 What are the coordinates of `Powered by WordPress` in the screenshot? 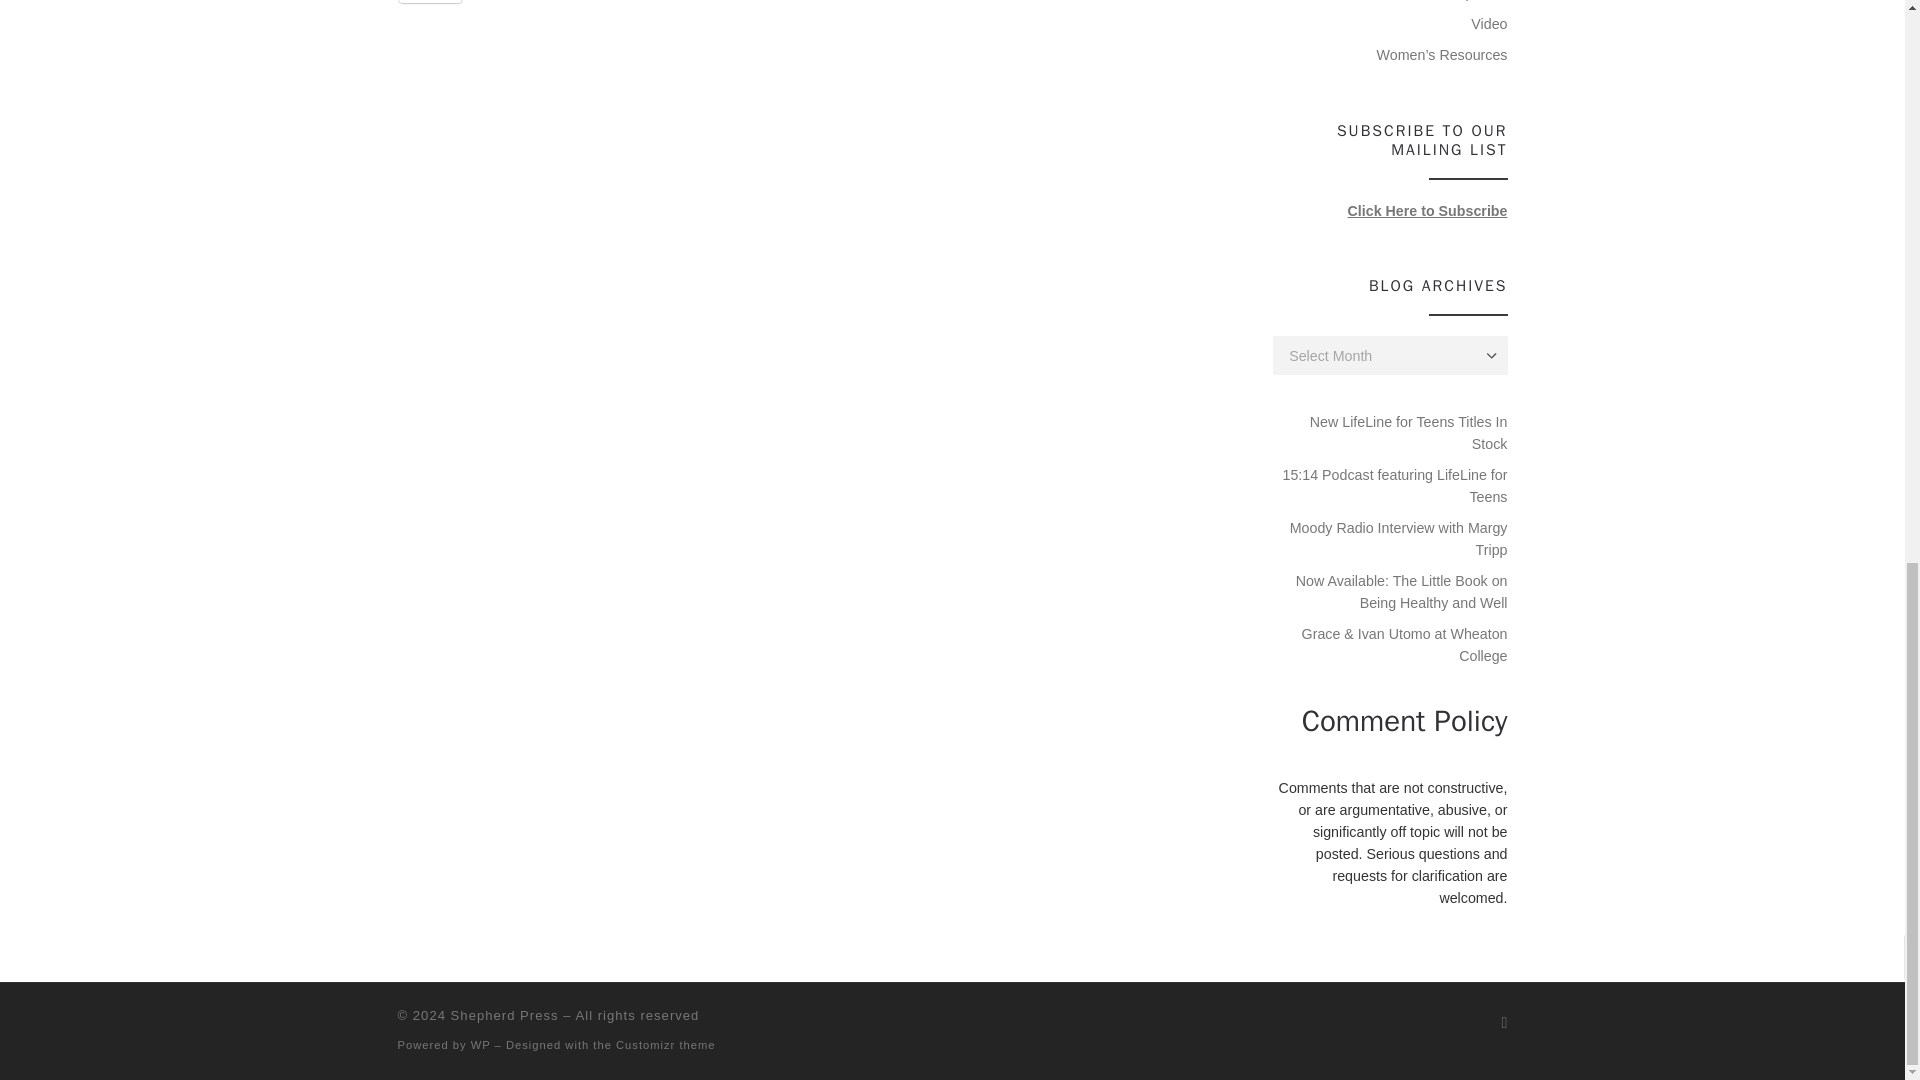 It's located at (480, 1044).